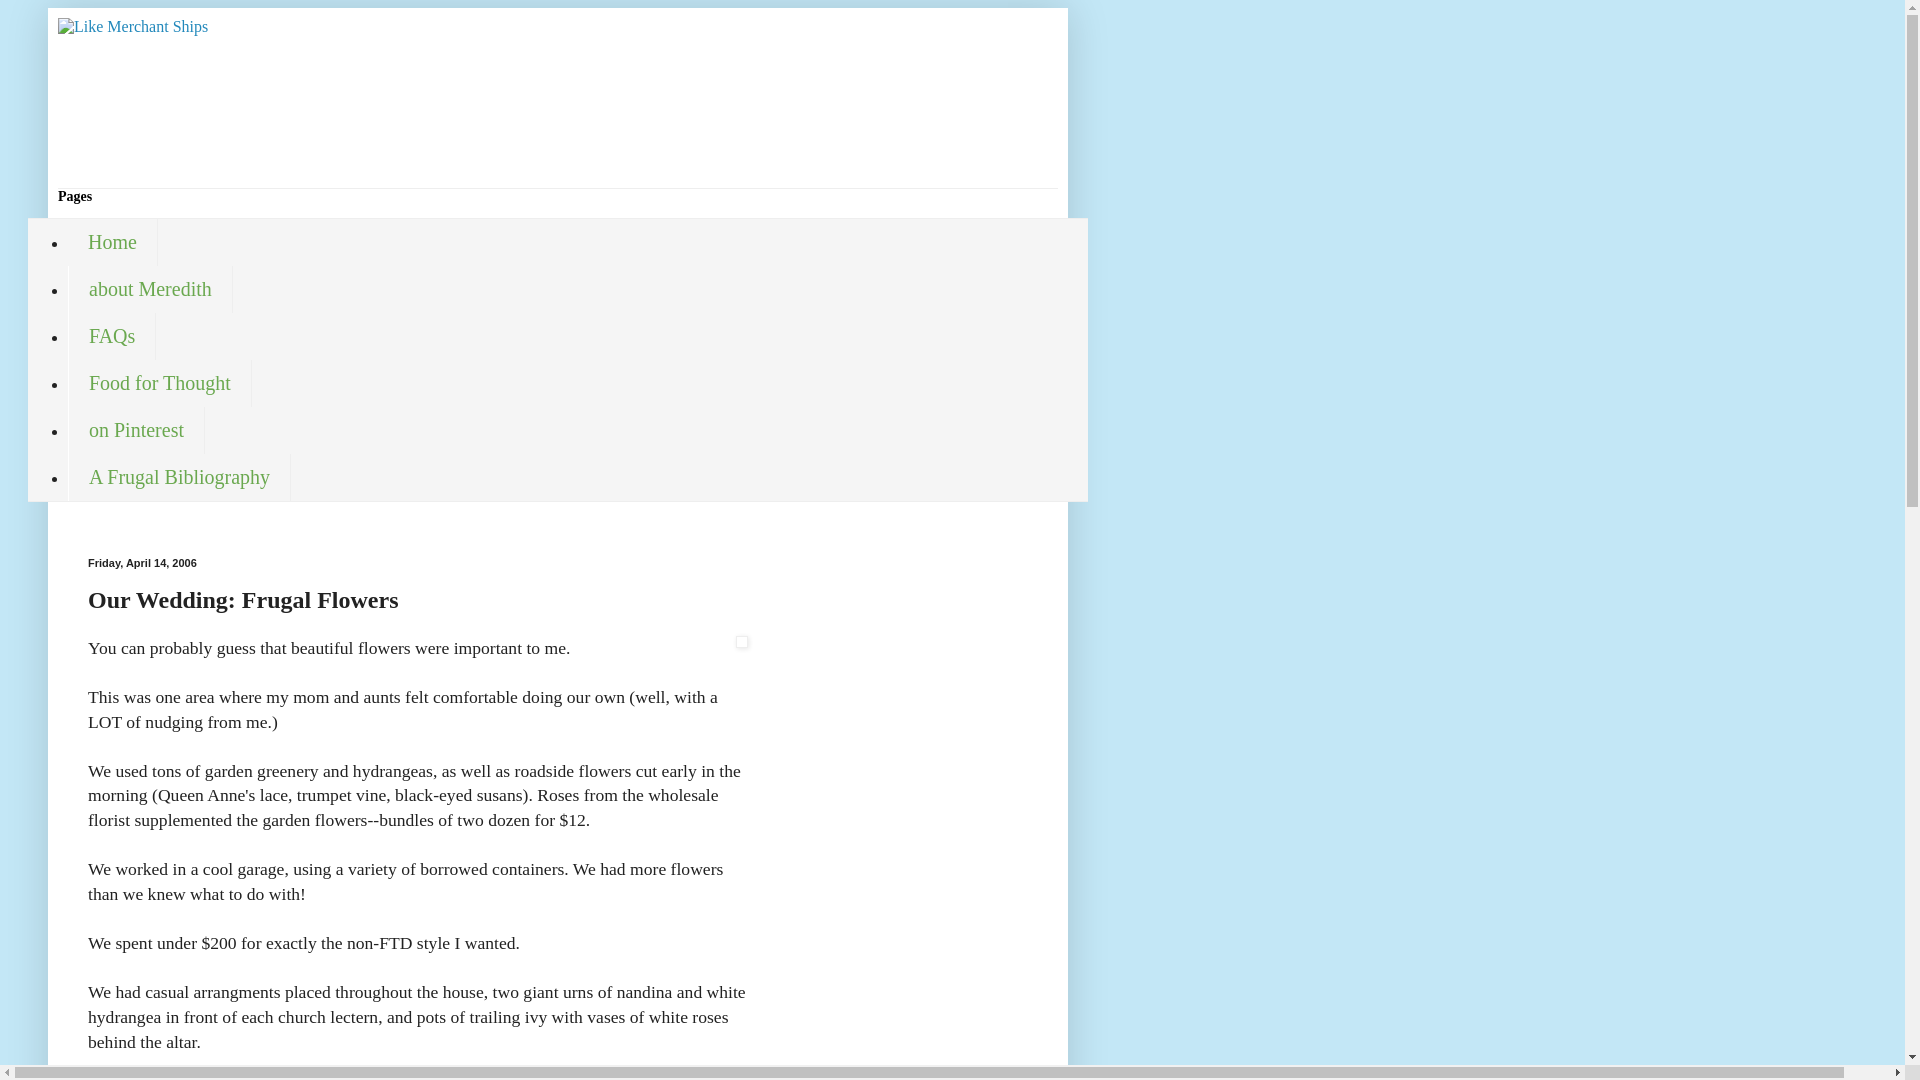 The height and width of the screenshot is (1080, 1920). Describe the element at coordinates (112, 242) in the screenshot. I see `Home` at that location.